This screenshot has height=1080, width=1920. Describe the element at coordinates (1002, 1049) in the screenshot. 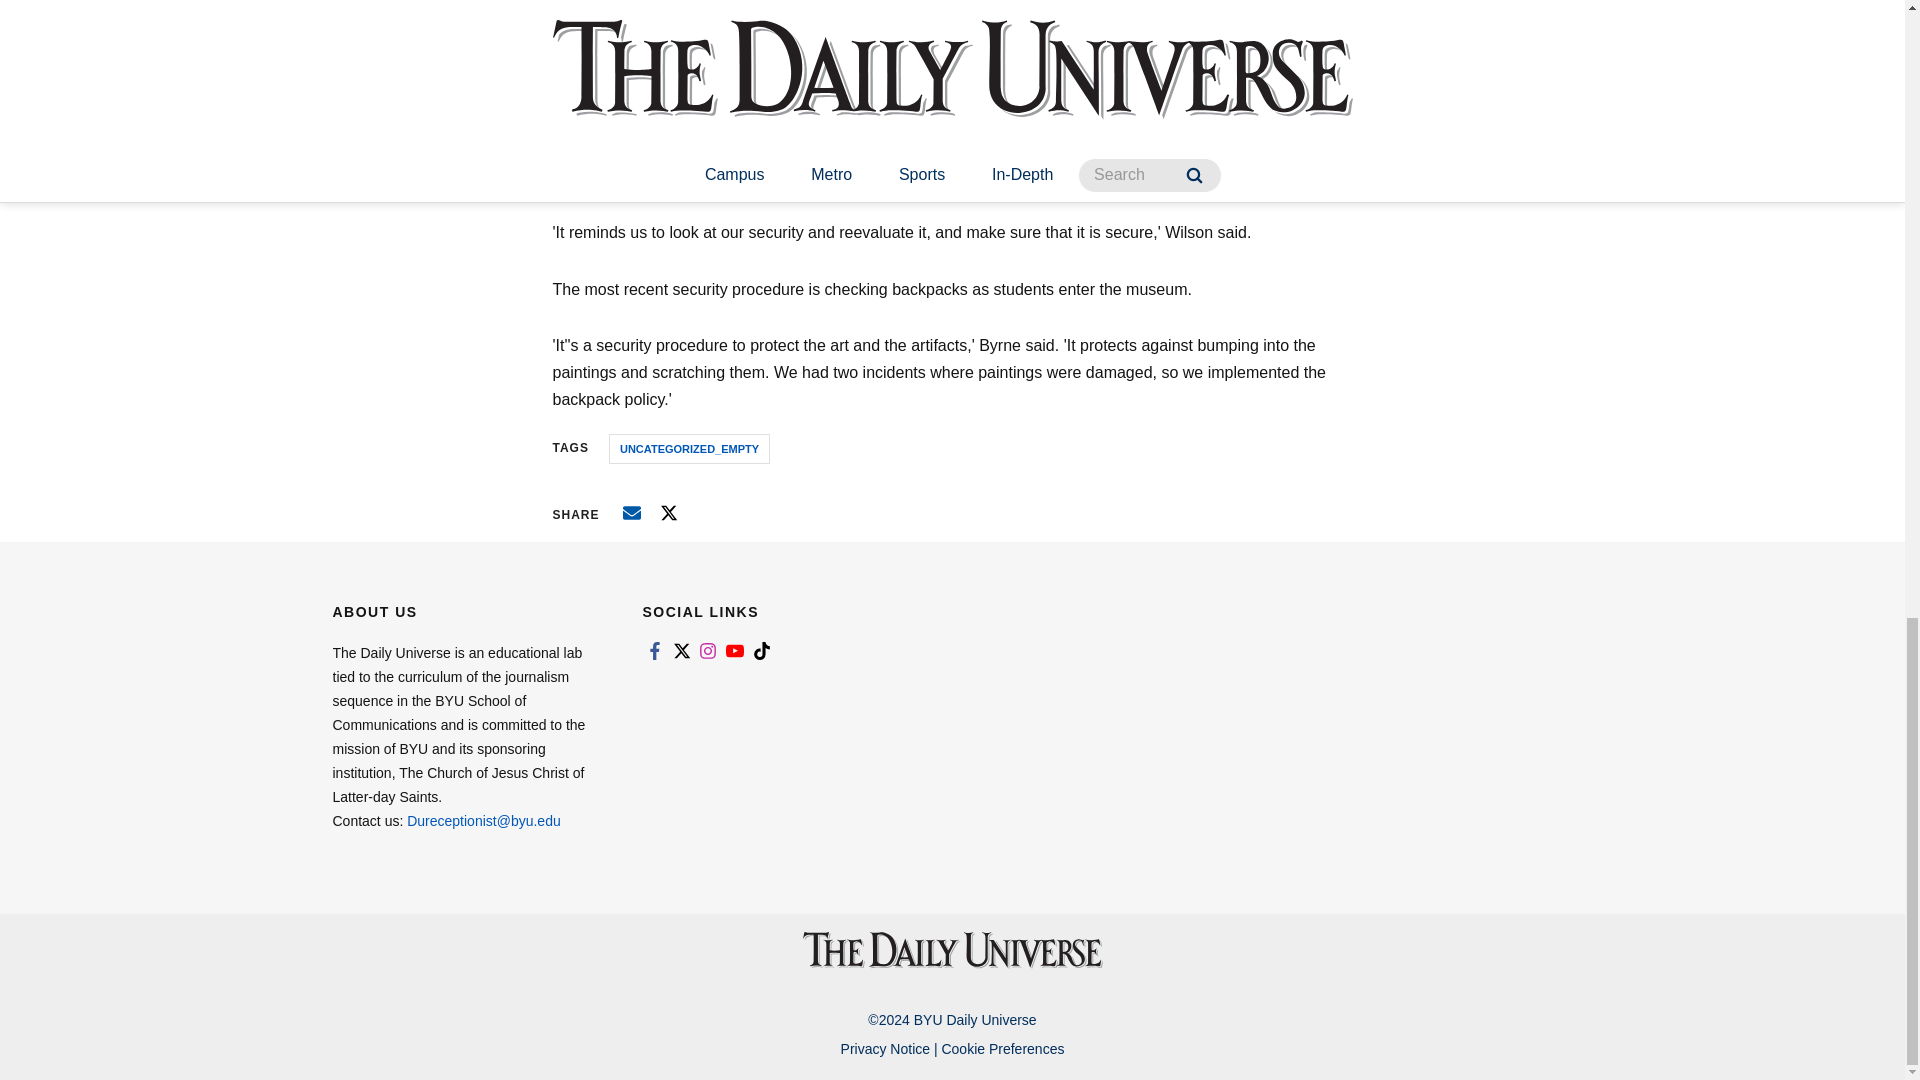

I see `Cookie Preferences` at that location.